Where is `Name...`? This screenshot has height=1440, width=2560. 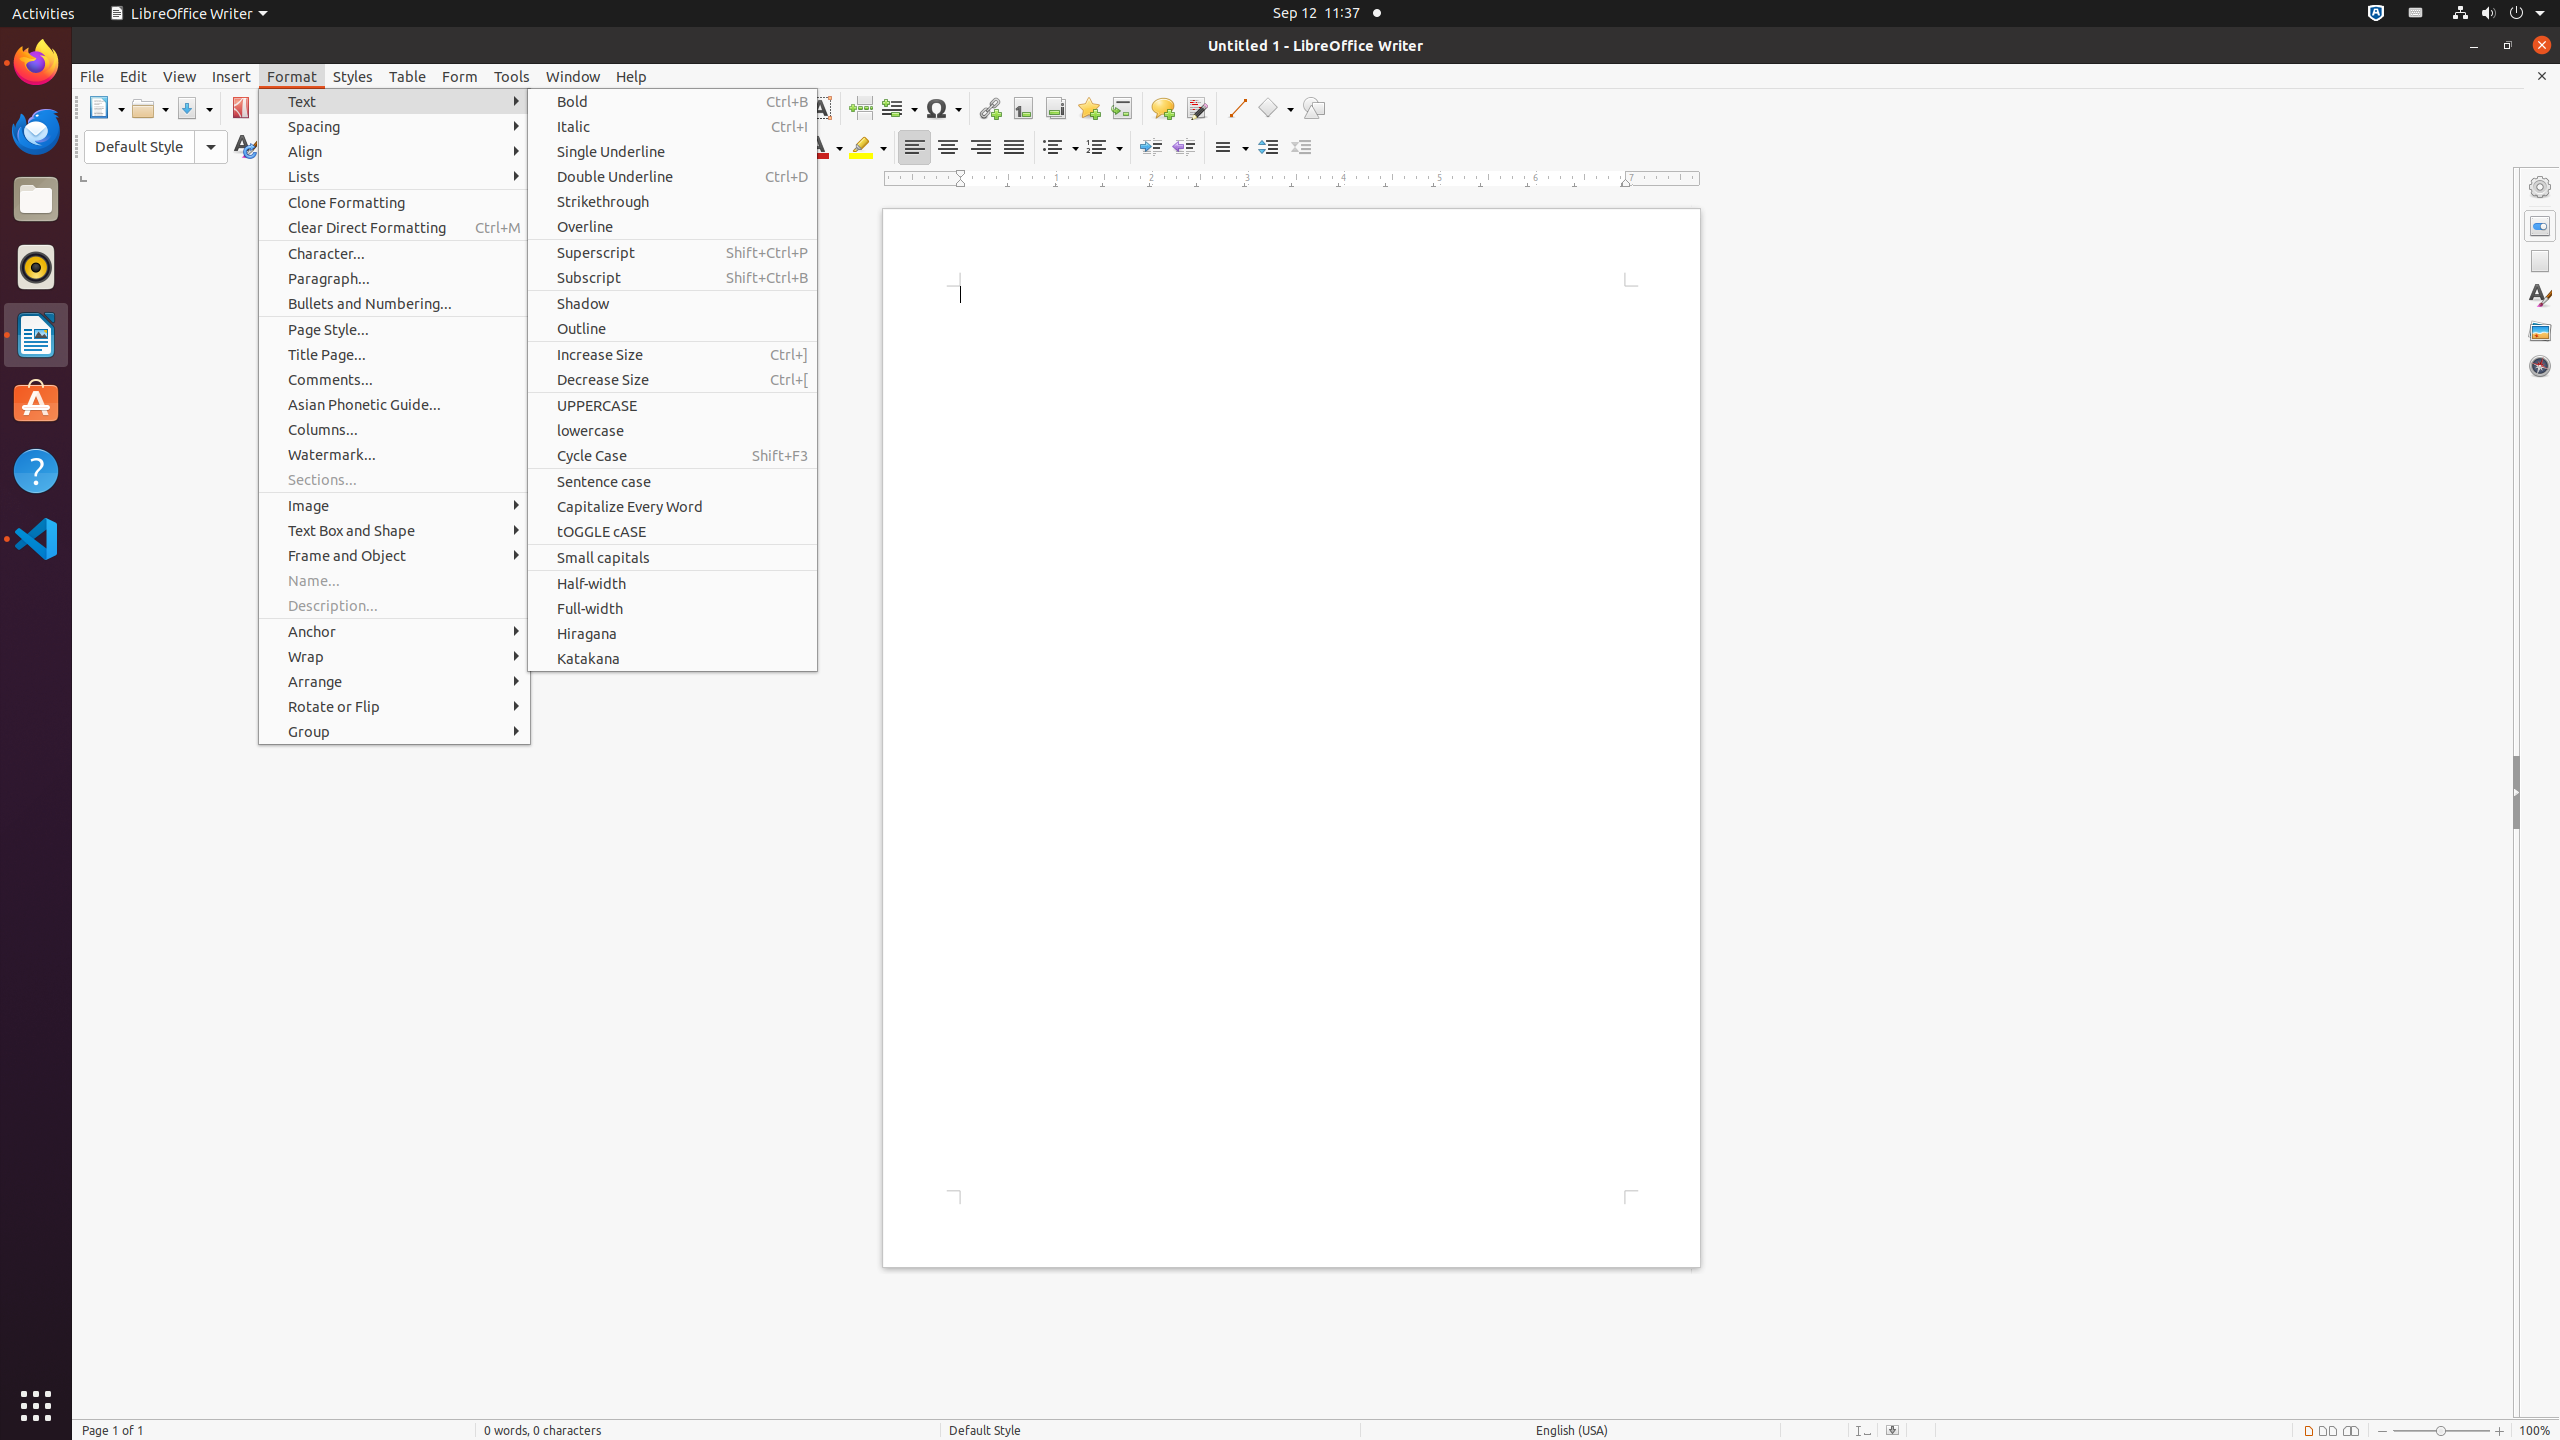
Name... is located at coordinates (394, 580).